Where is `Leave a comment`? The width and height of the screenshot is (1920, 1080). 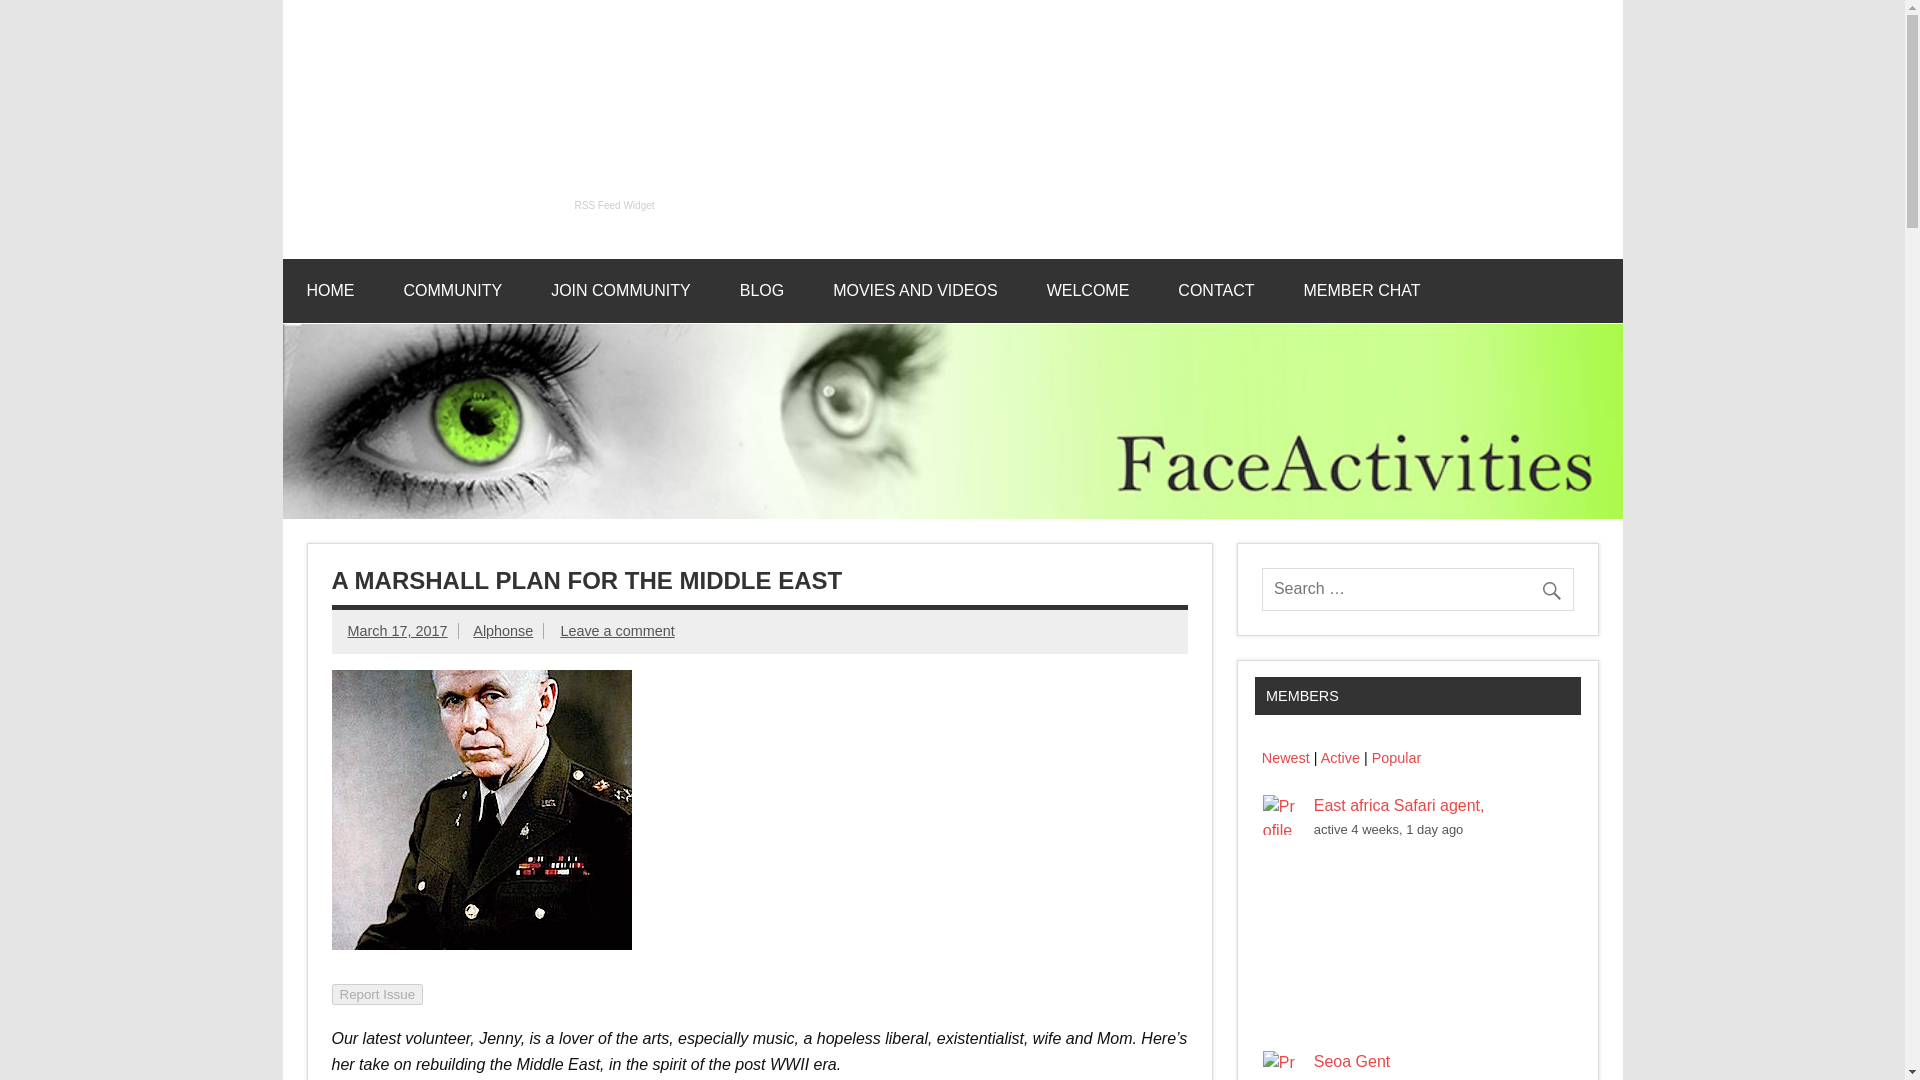 Leave a comment is located at coordinates (616, 631).